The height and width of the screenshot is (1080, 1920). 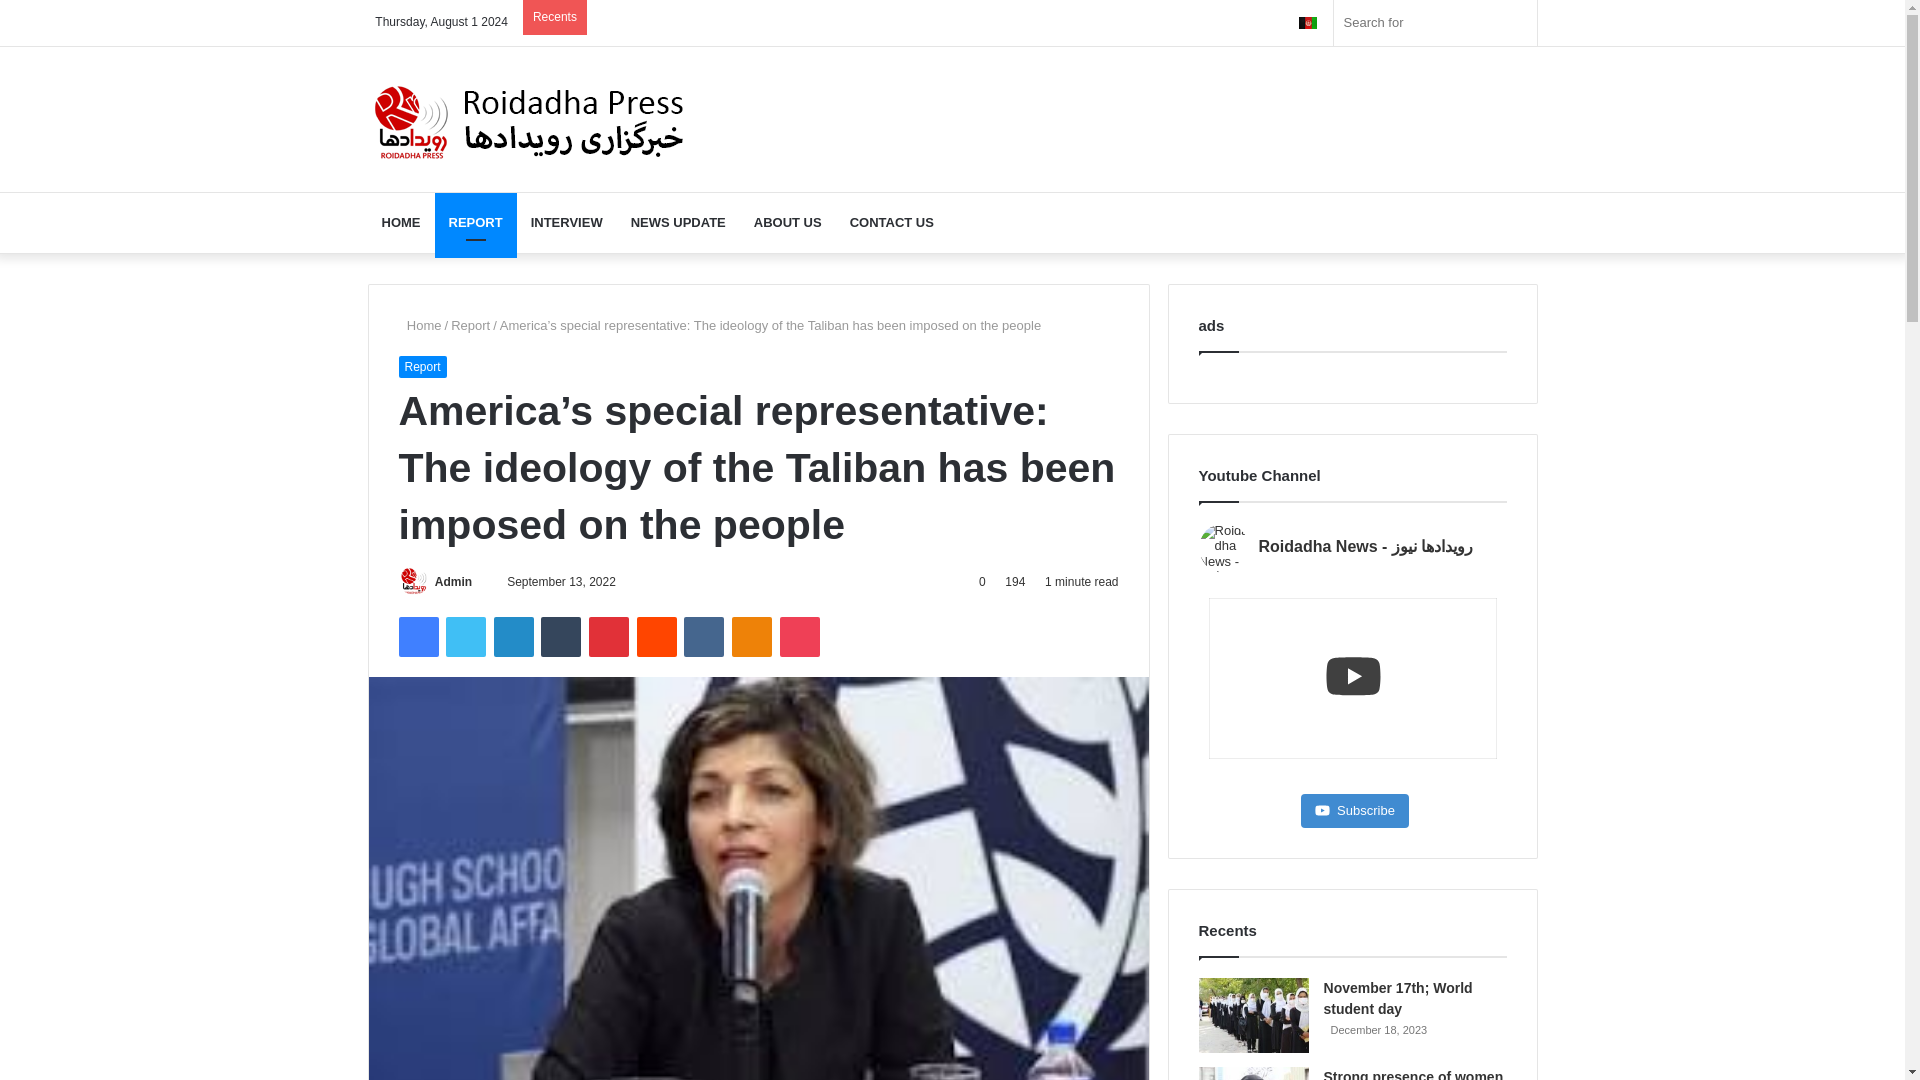 What do you see at coordinates (787, 222) in the screenshot?
I see `ABOUT US` at bounding box center [787, 222].